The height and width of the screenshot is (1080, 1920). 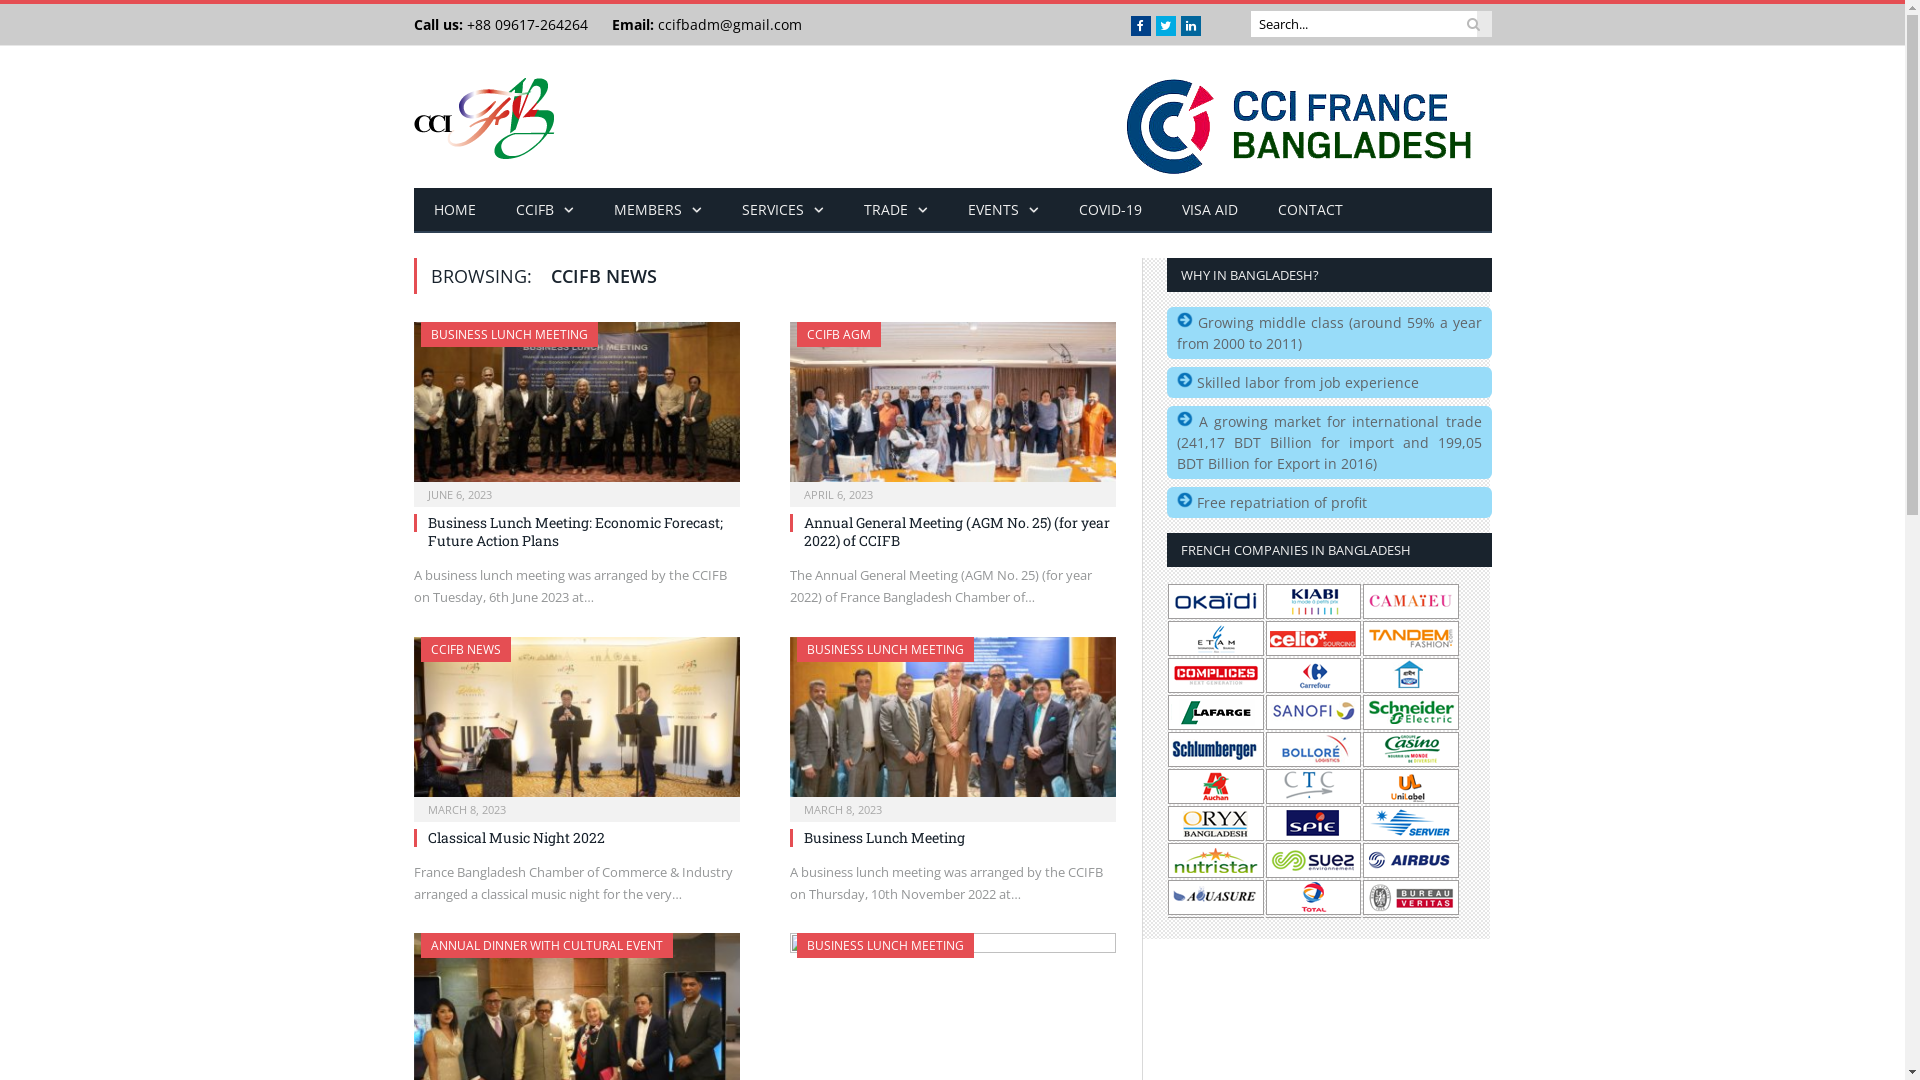 What do you see at coordinates (1210, 210) in the screenshot?
I see `VISA AID` at bounding box center [1210, 210].